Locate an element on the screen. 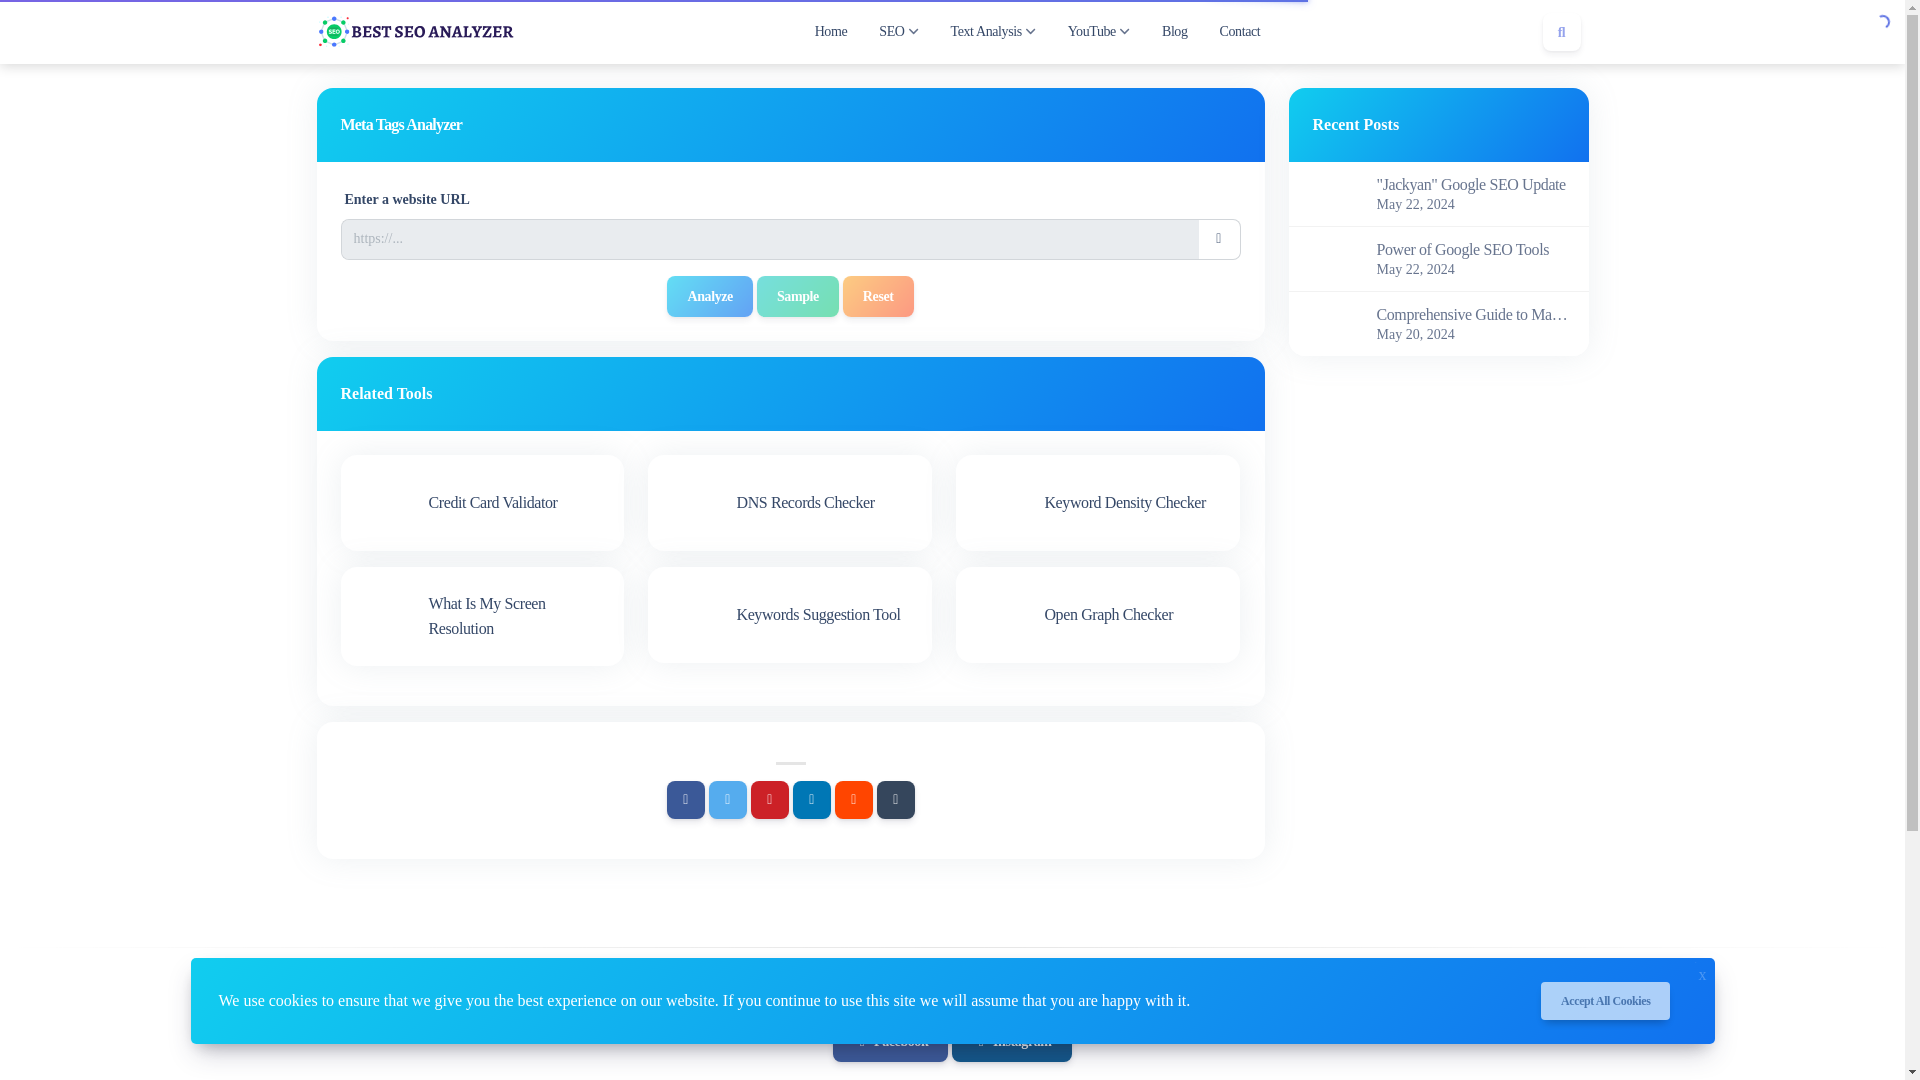 The image size is (1920, 1080). Reset is located at coordinates (878, 296).